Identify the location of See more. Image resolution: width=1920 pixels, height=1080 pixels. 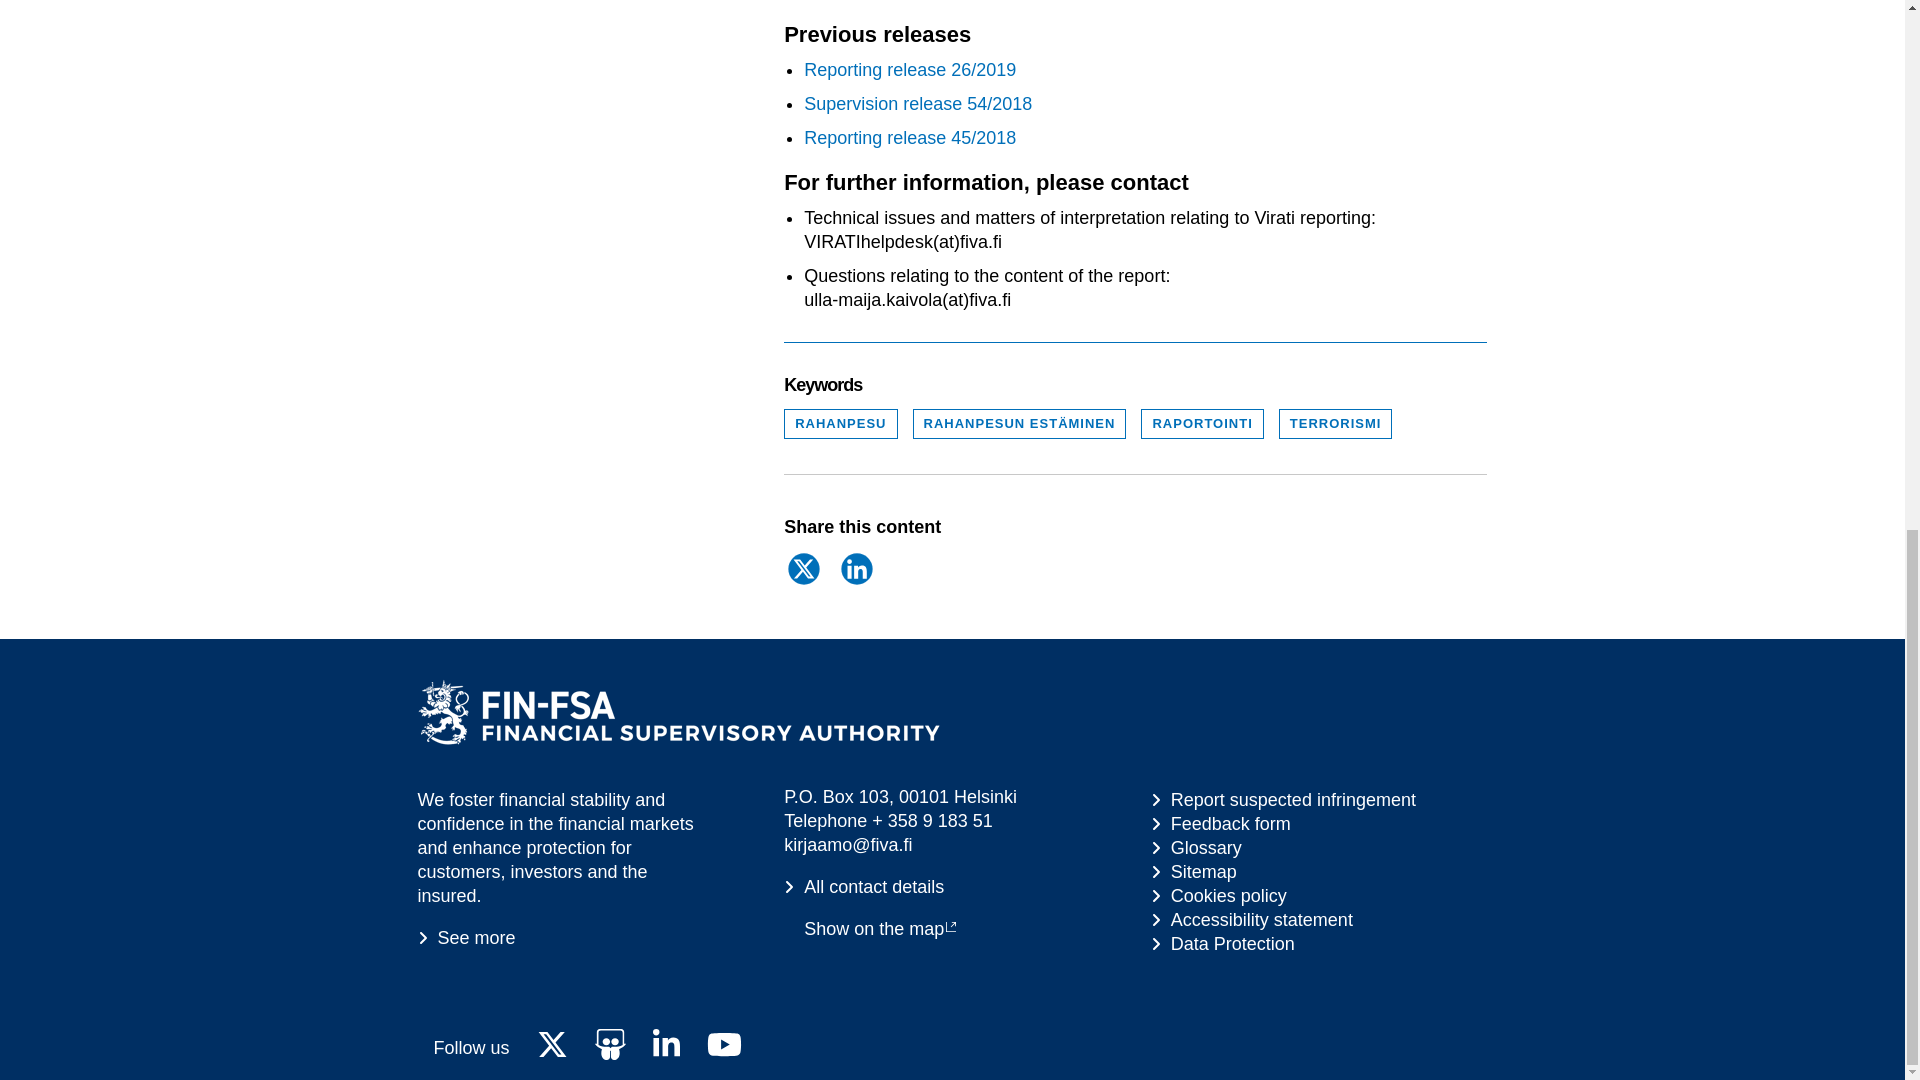
(467, 938).